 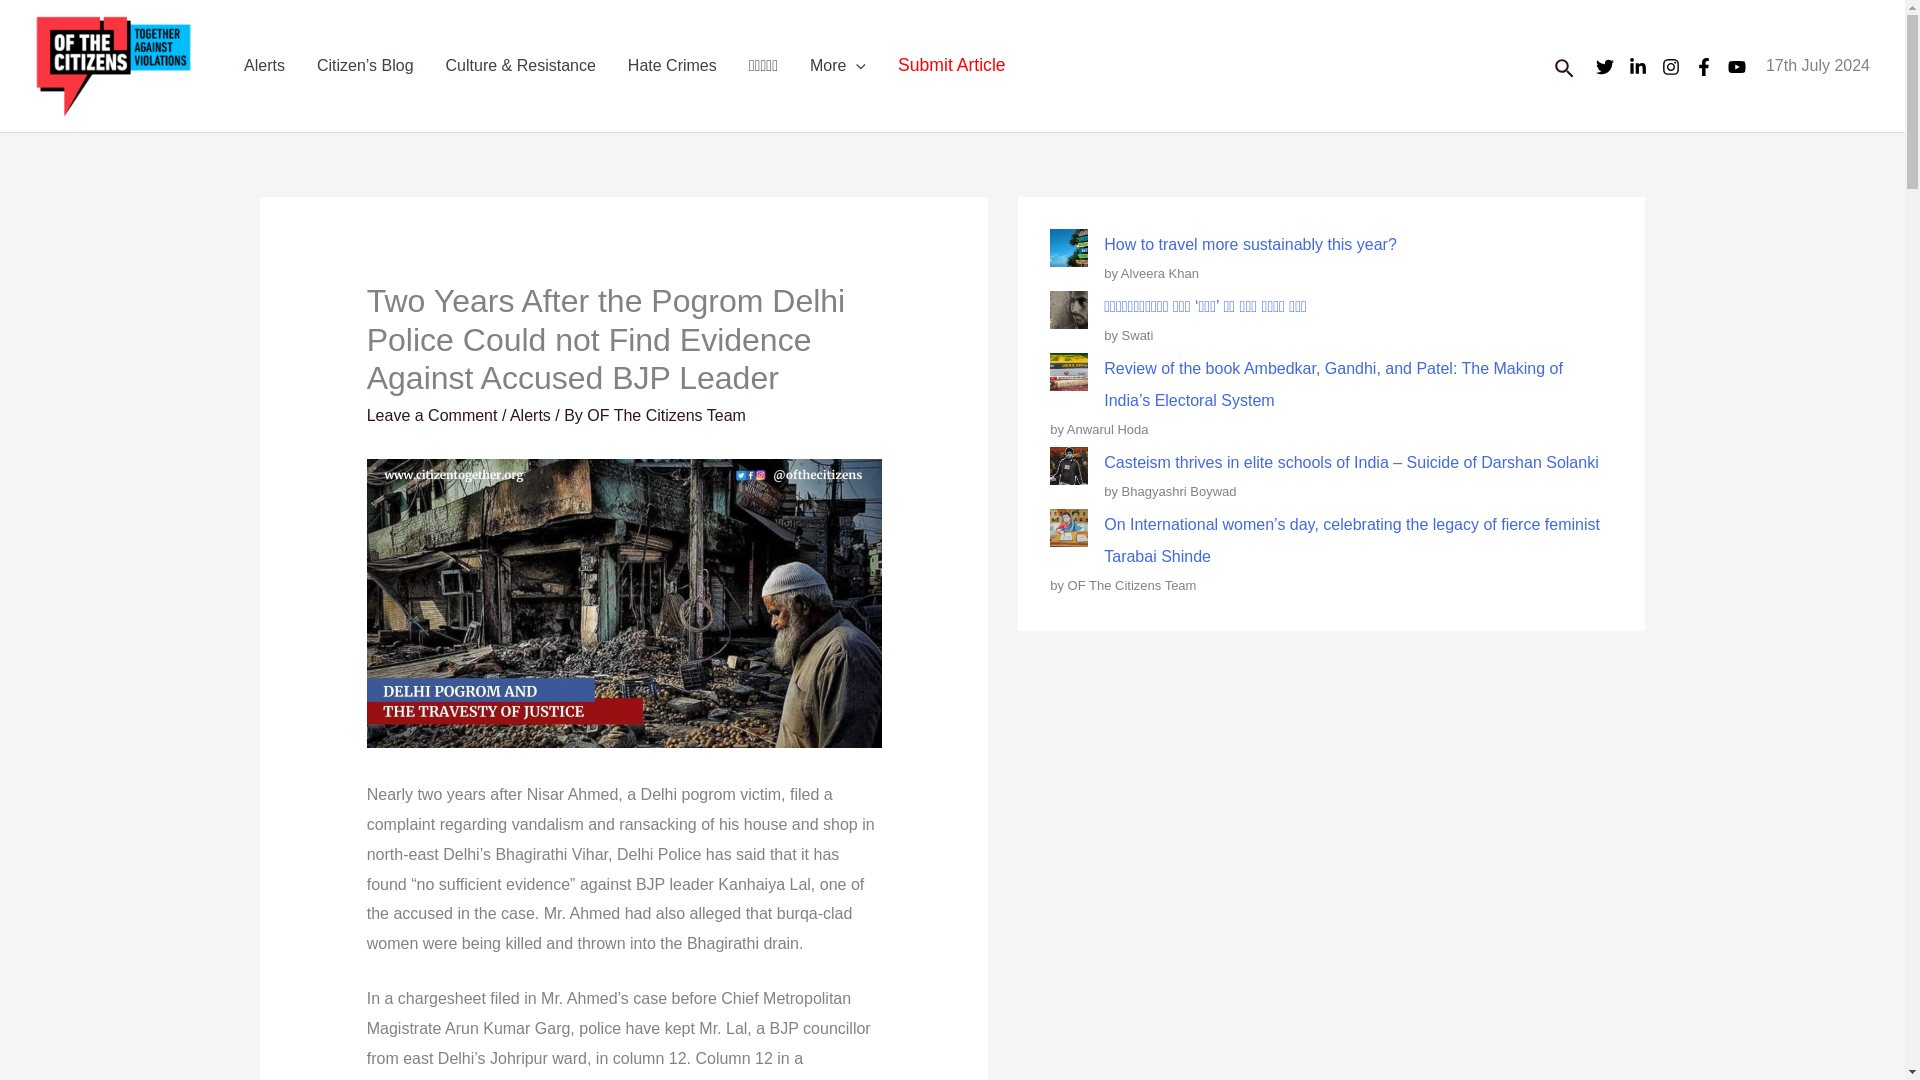 I want to click on OF The Citizens Team, so click(x=666, y=416).